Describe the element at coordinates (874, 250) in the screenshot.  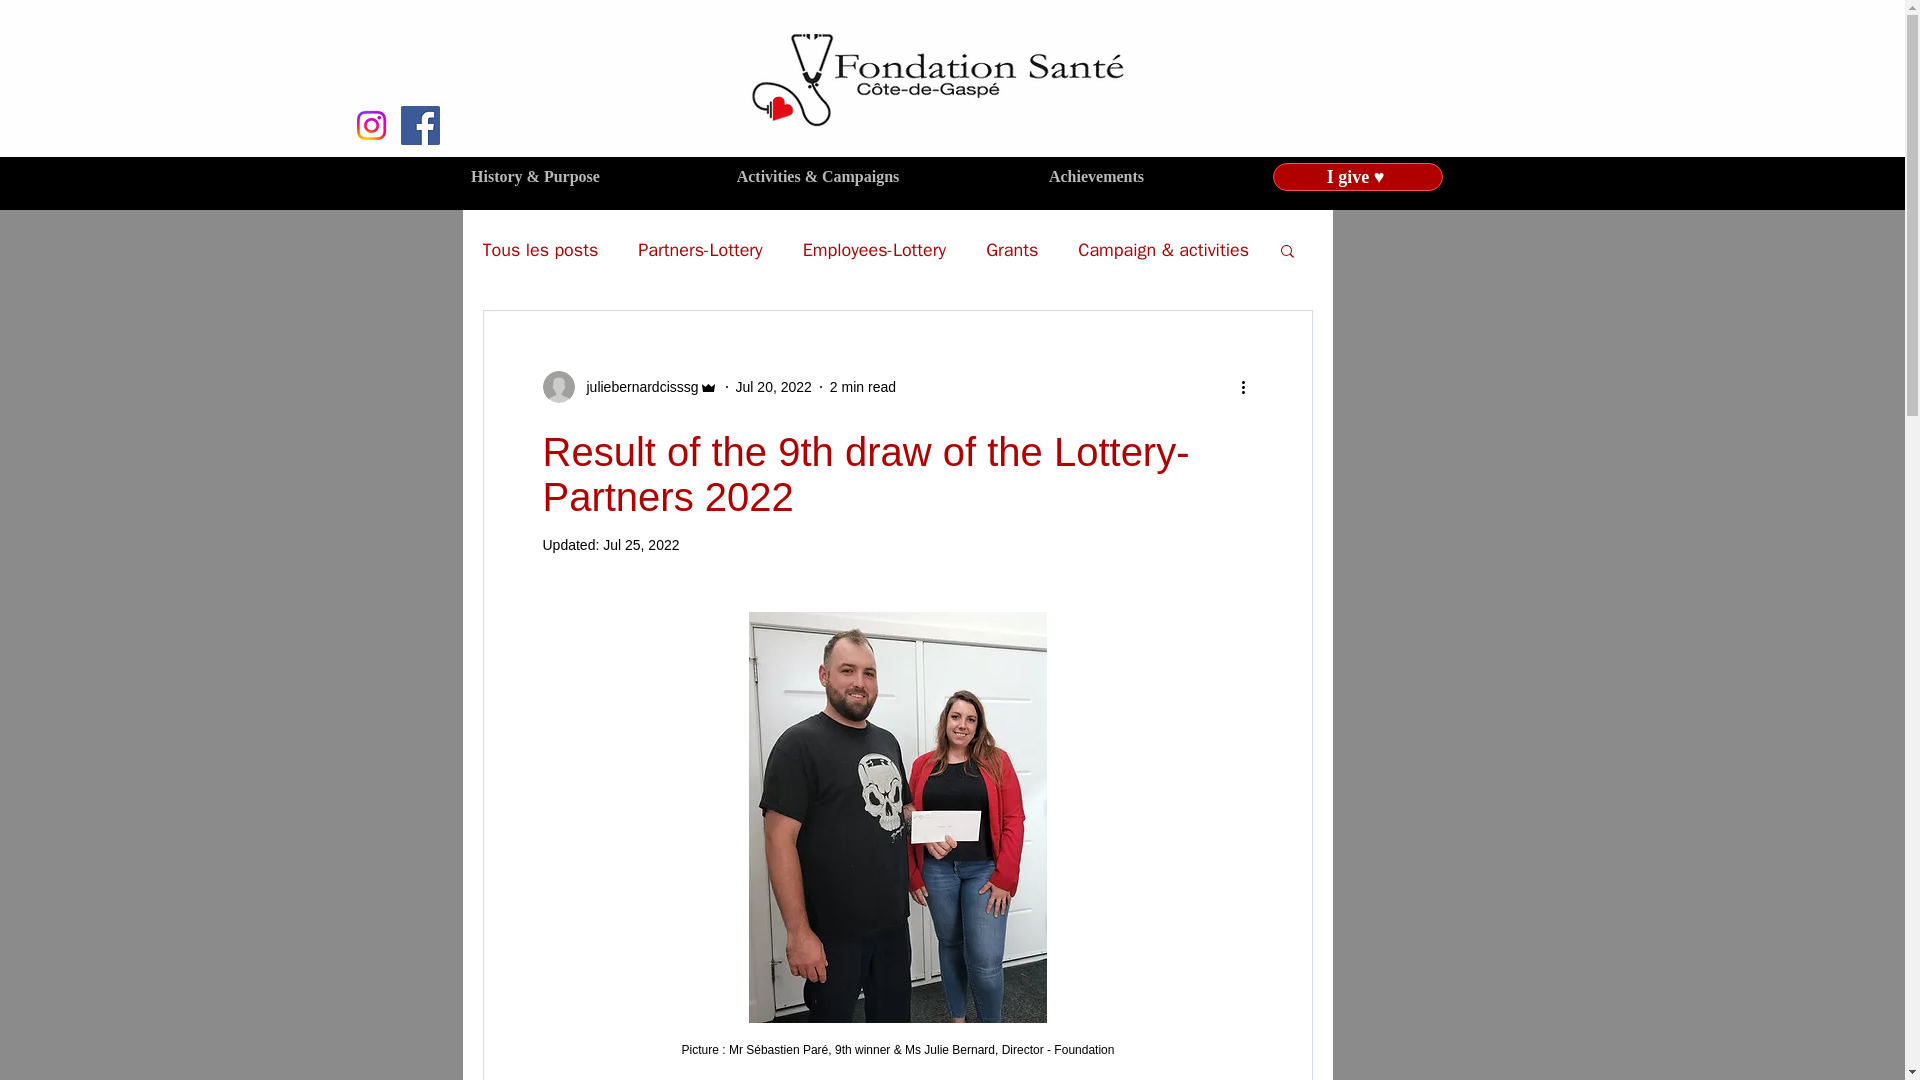
I see `Employees-Lottery` at that location.